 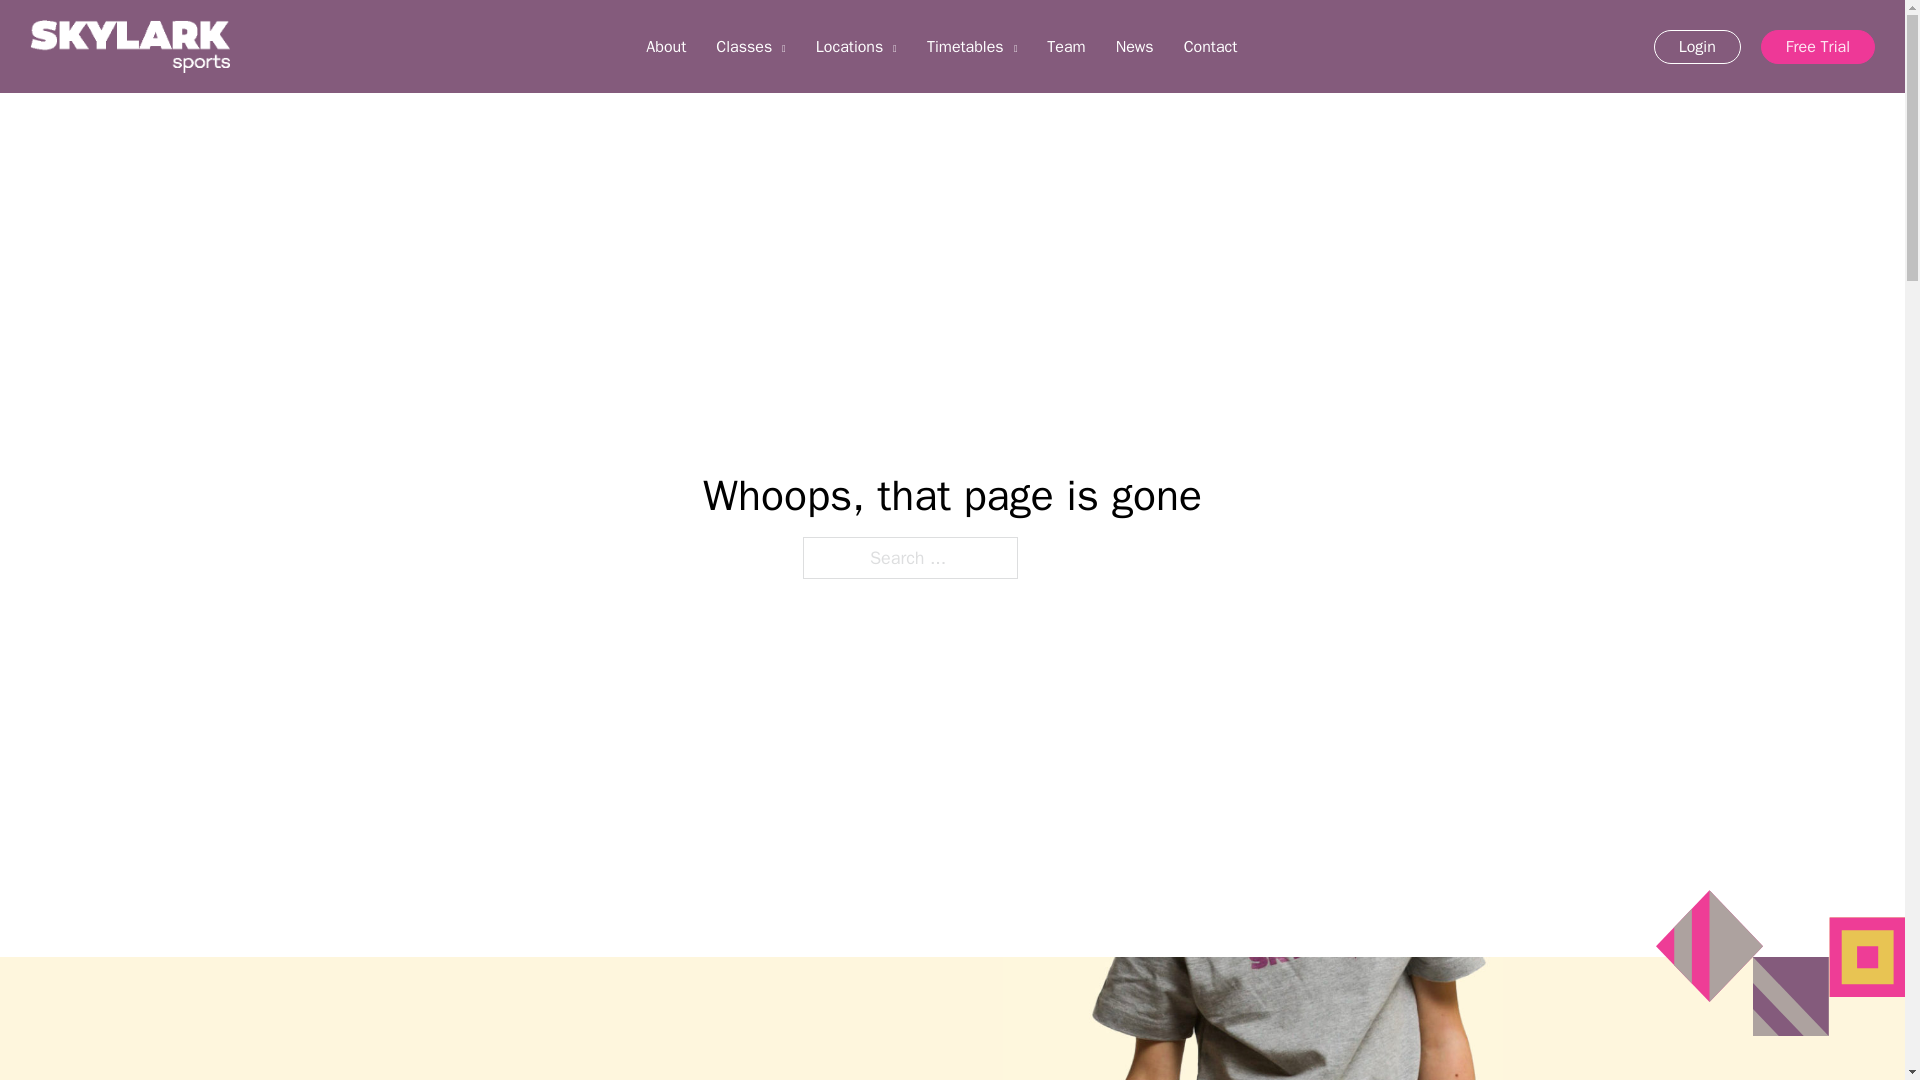 I want to click on Team, so click(x=1065, y=46).